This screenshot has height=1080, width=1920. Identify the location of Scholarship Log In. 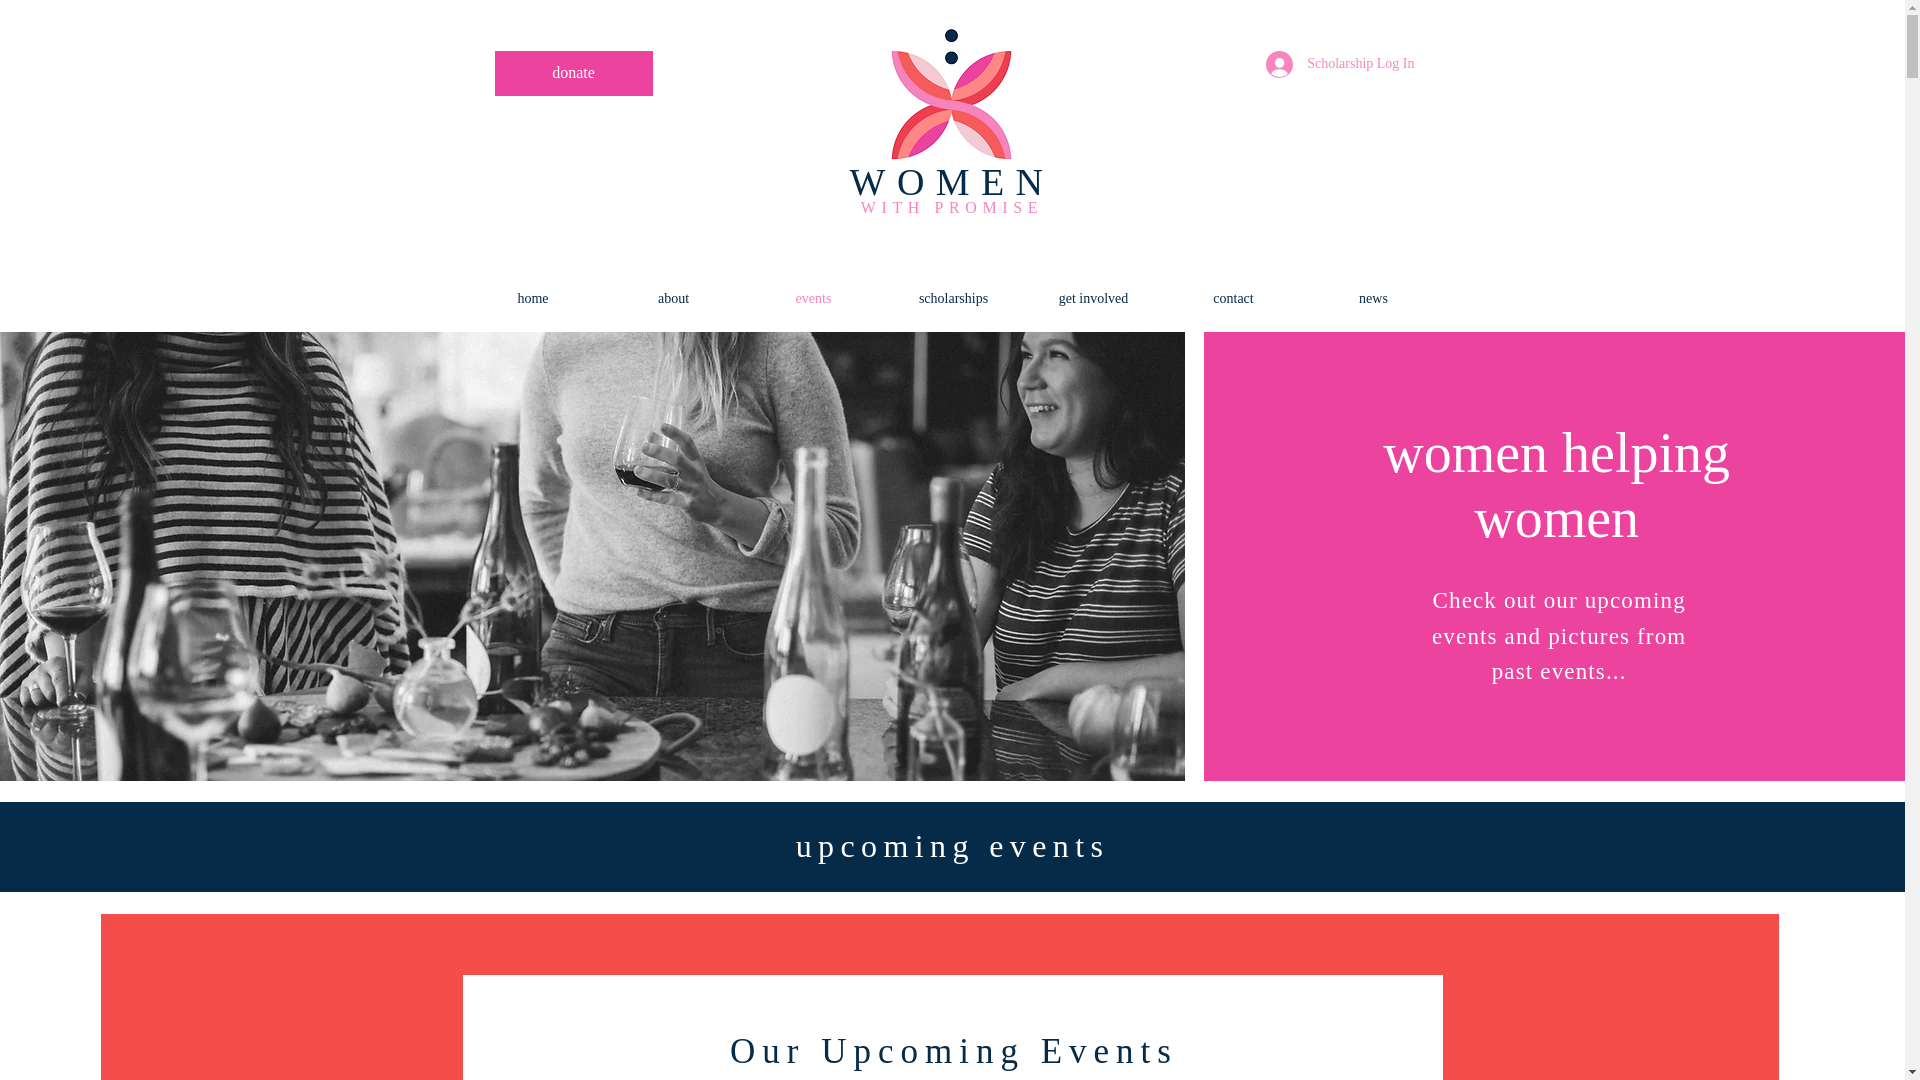
(1340, 64).